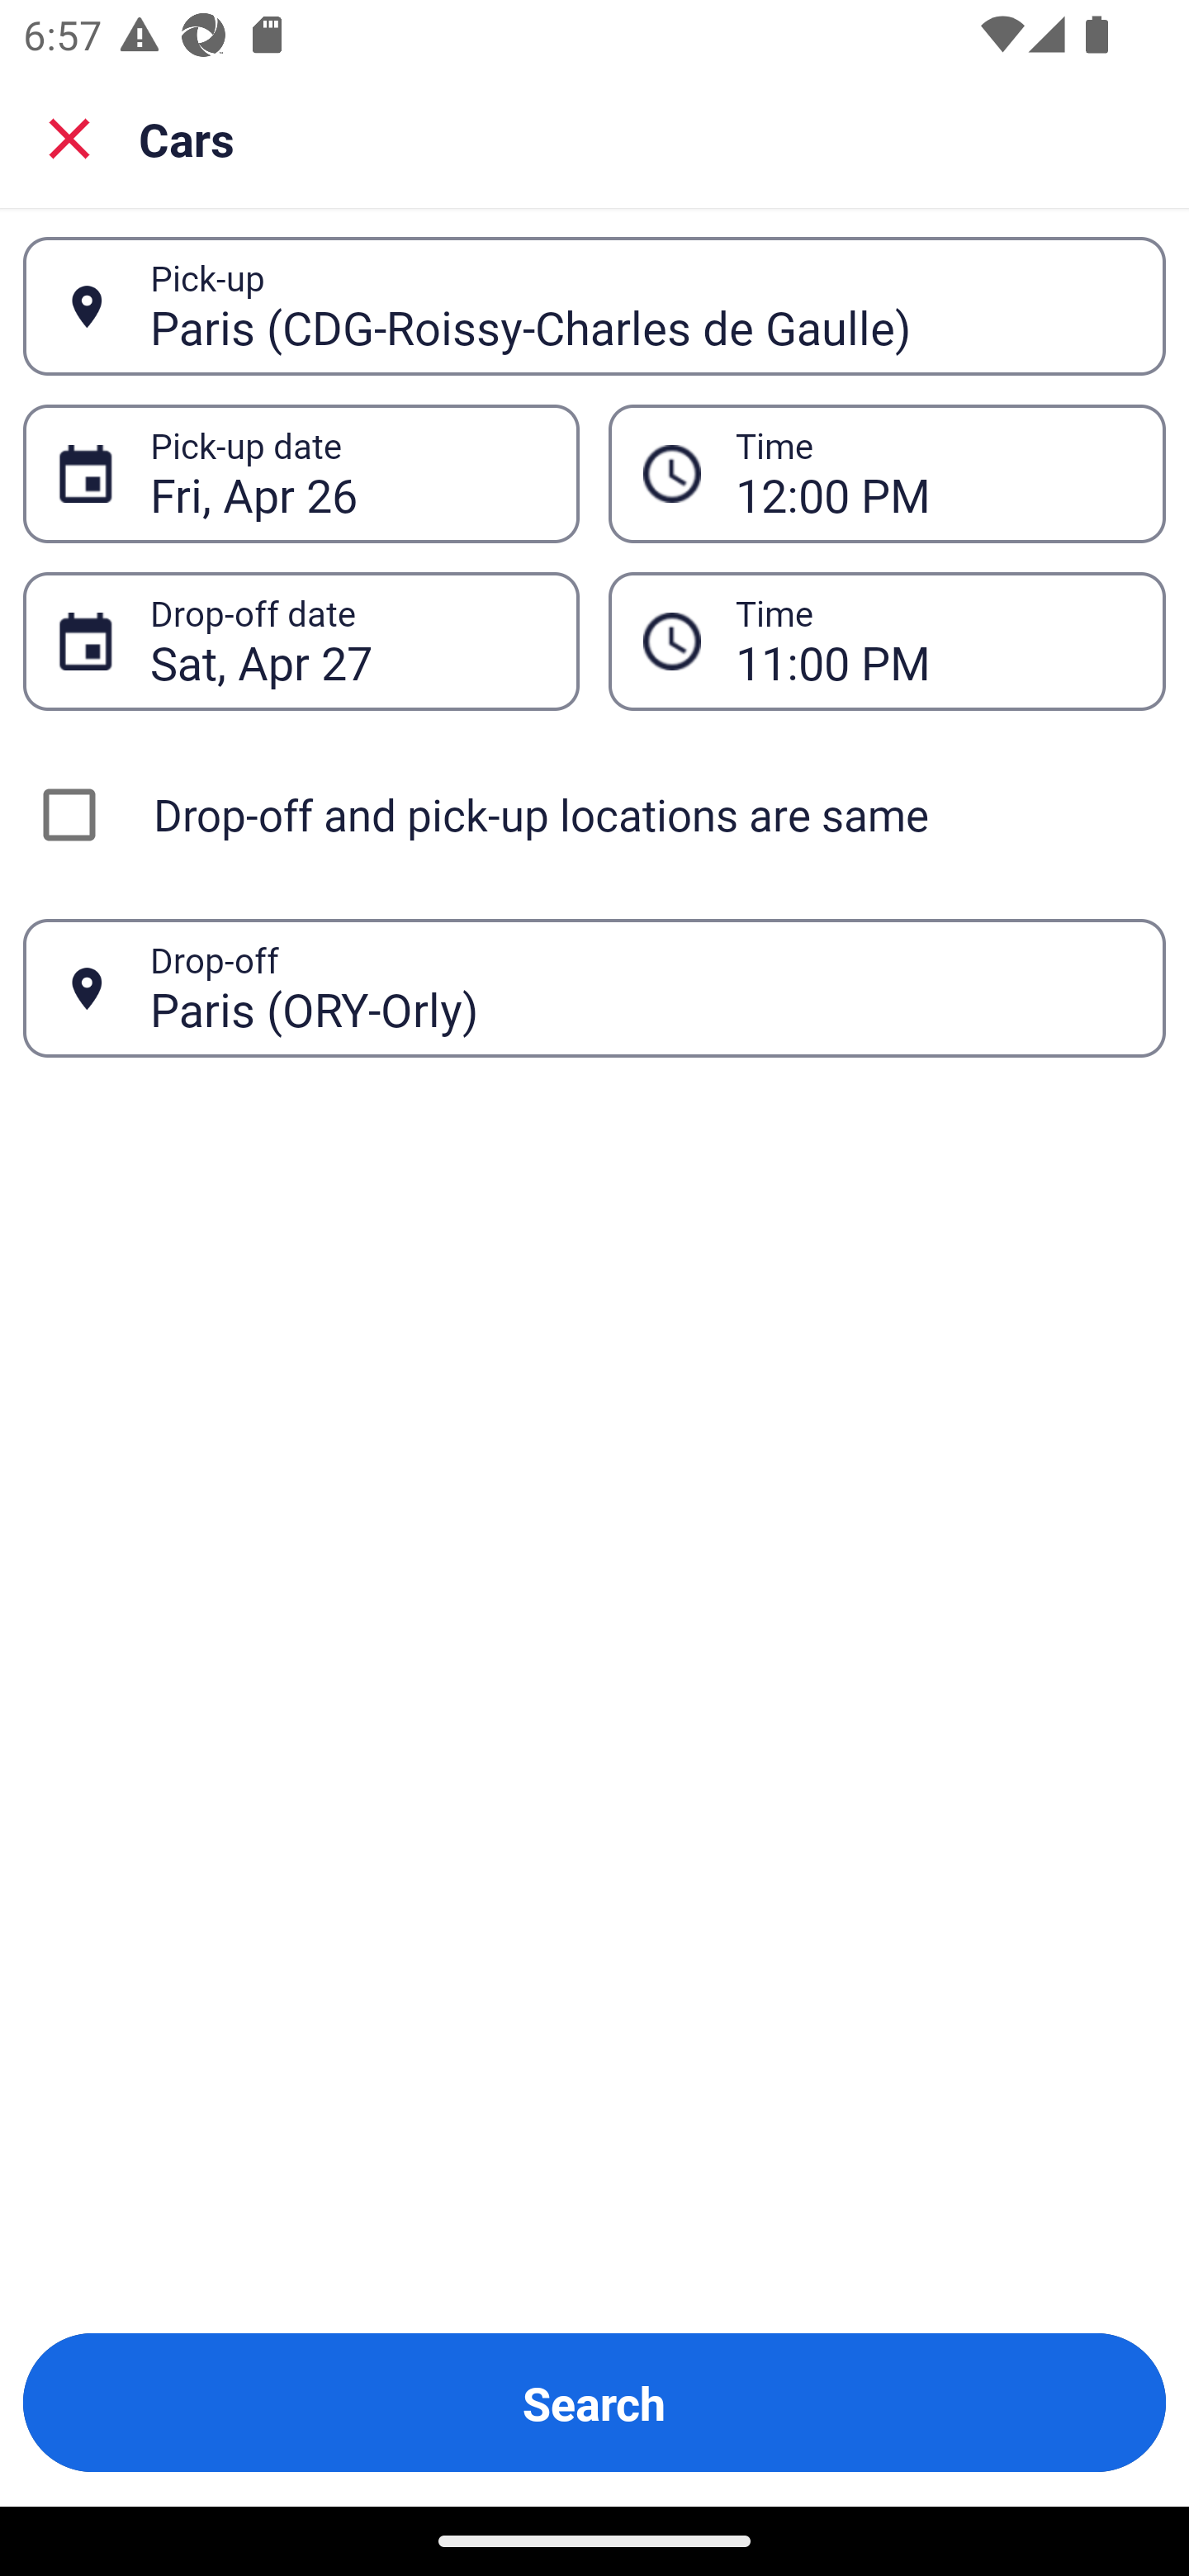 The width and height of the screenshot is (1189, 2576). Describe the element at coordinates (933, 641) in the screenshot. I see `11:00 PM` at that location.